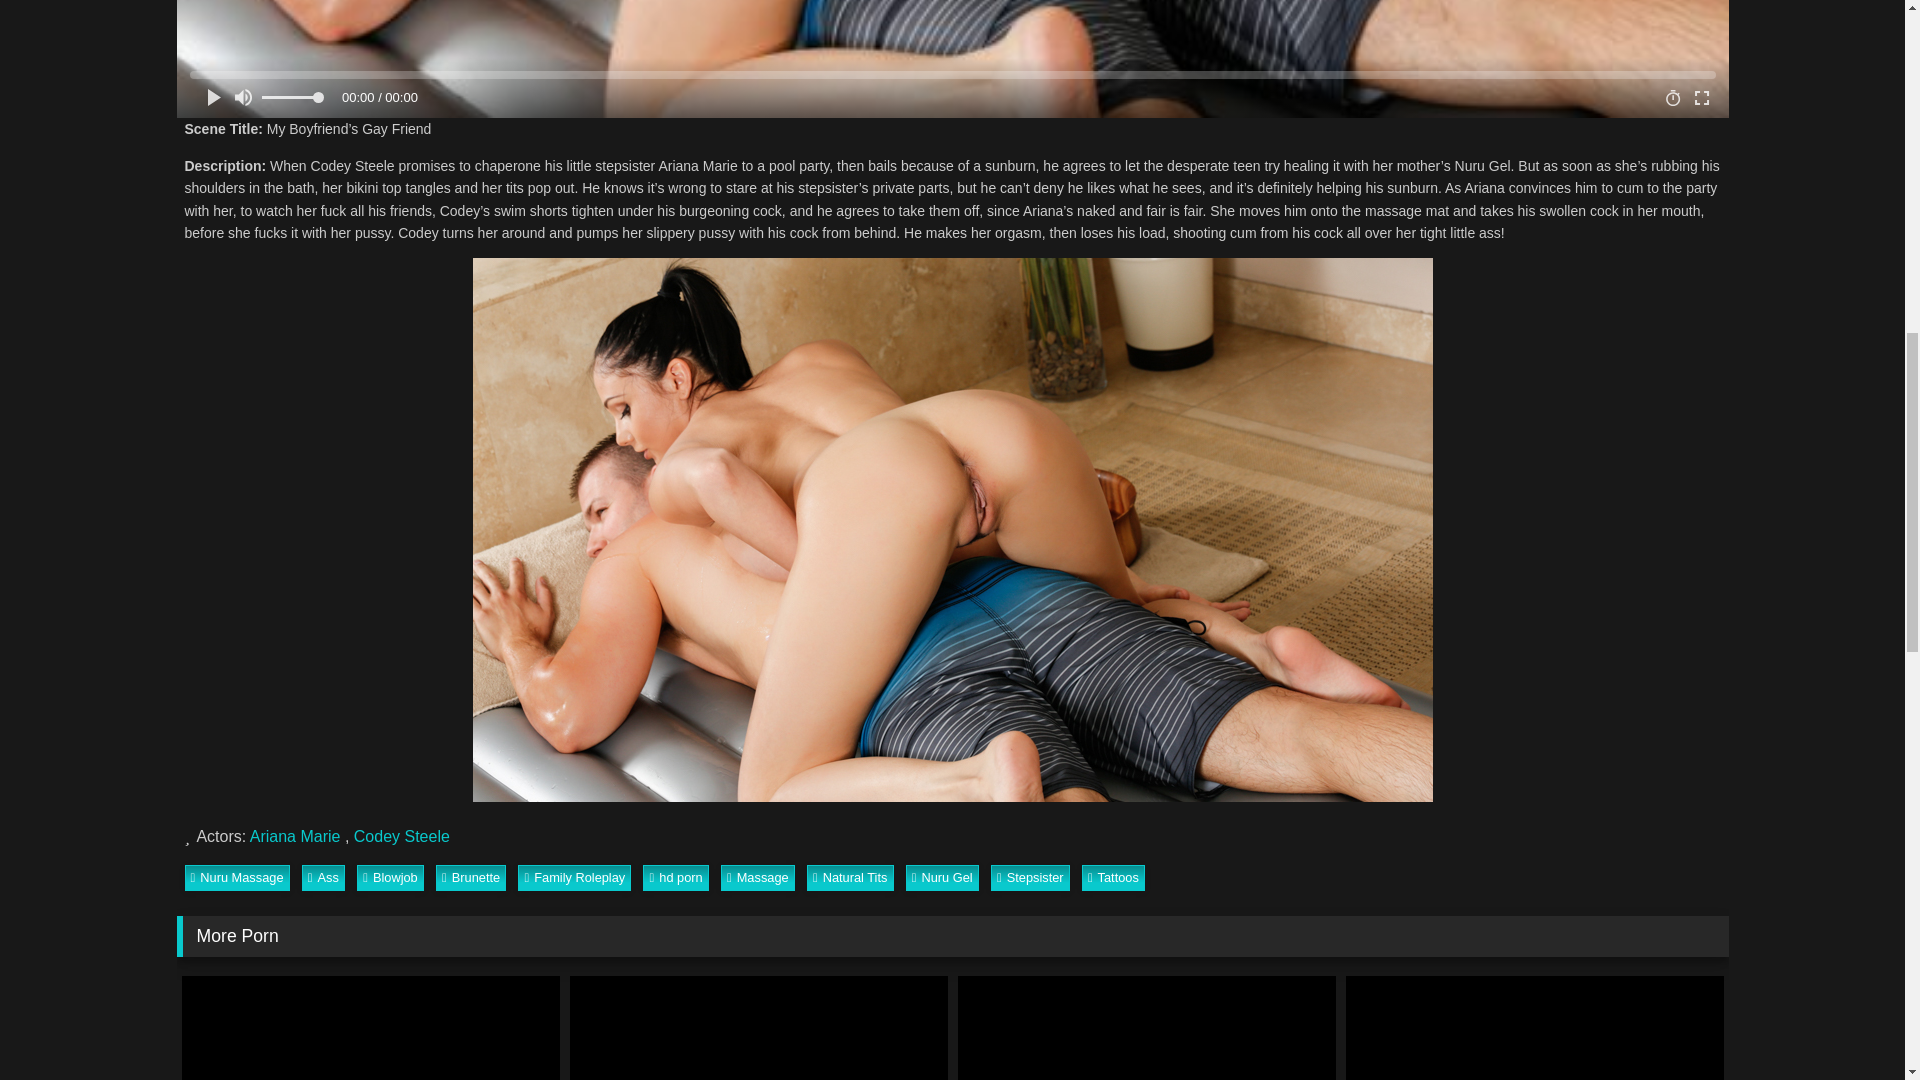 The image size is (1920, 1080). Describe the element at coordinates (401, 836) in the screenshot. I see `Codey Steele` at that location.